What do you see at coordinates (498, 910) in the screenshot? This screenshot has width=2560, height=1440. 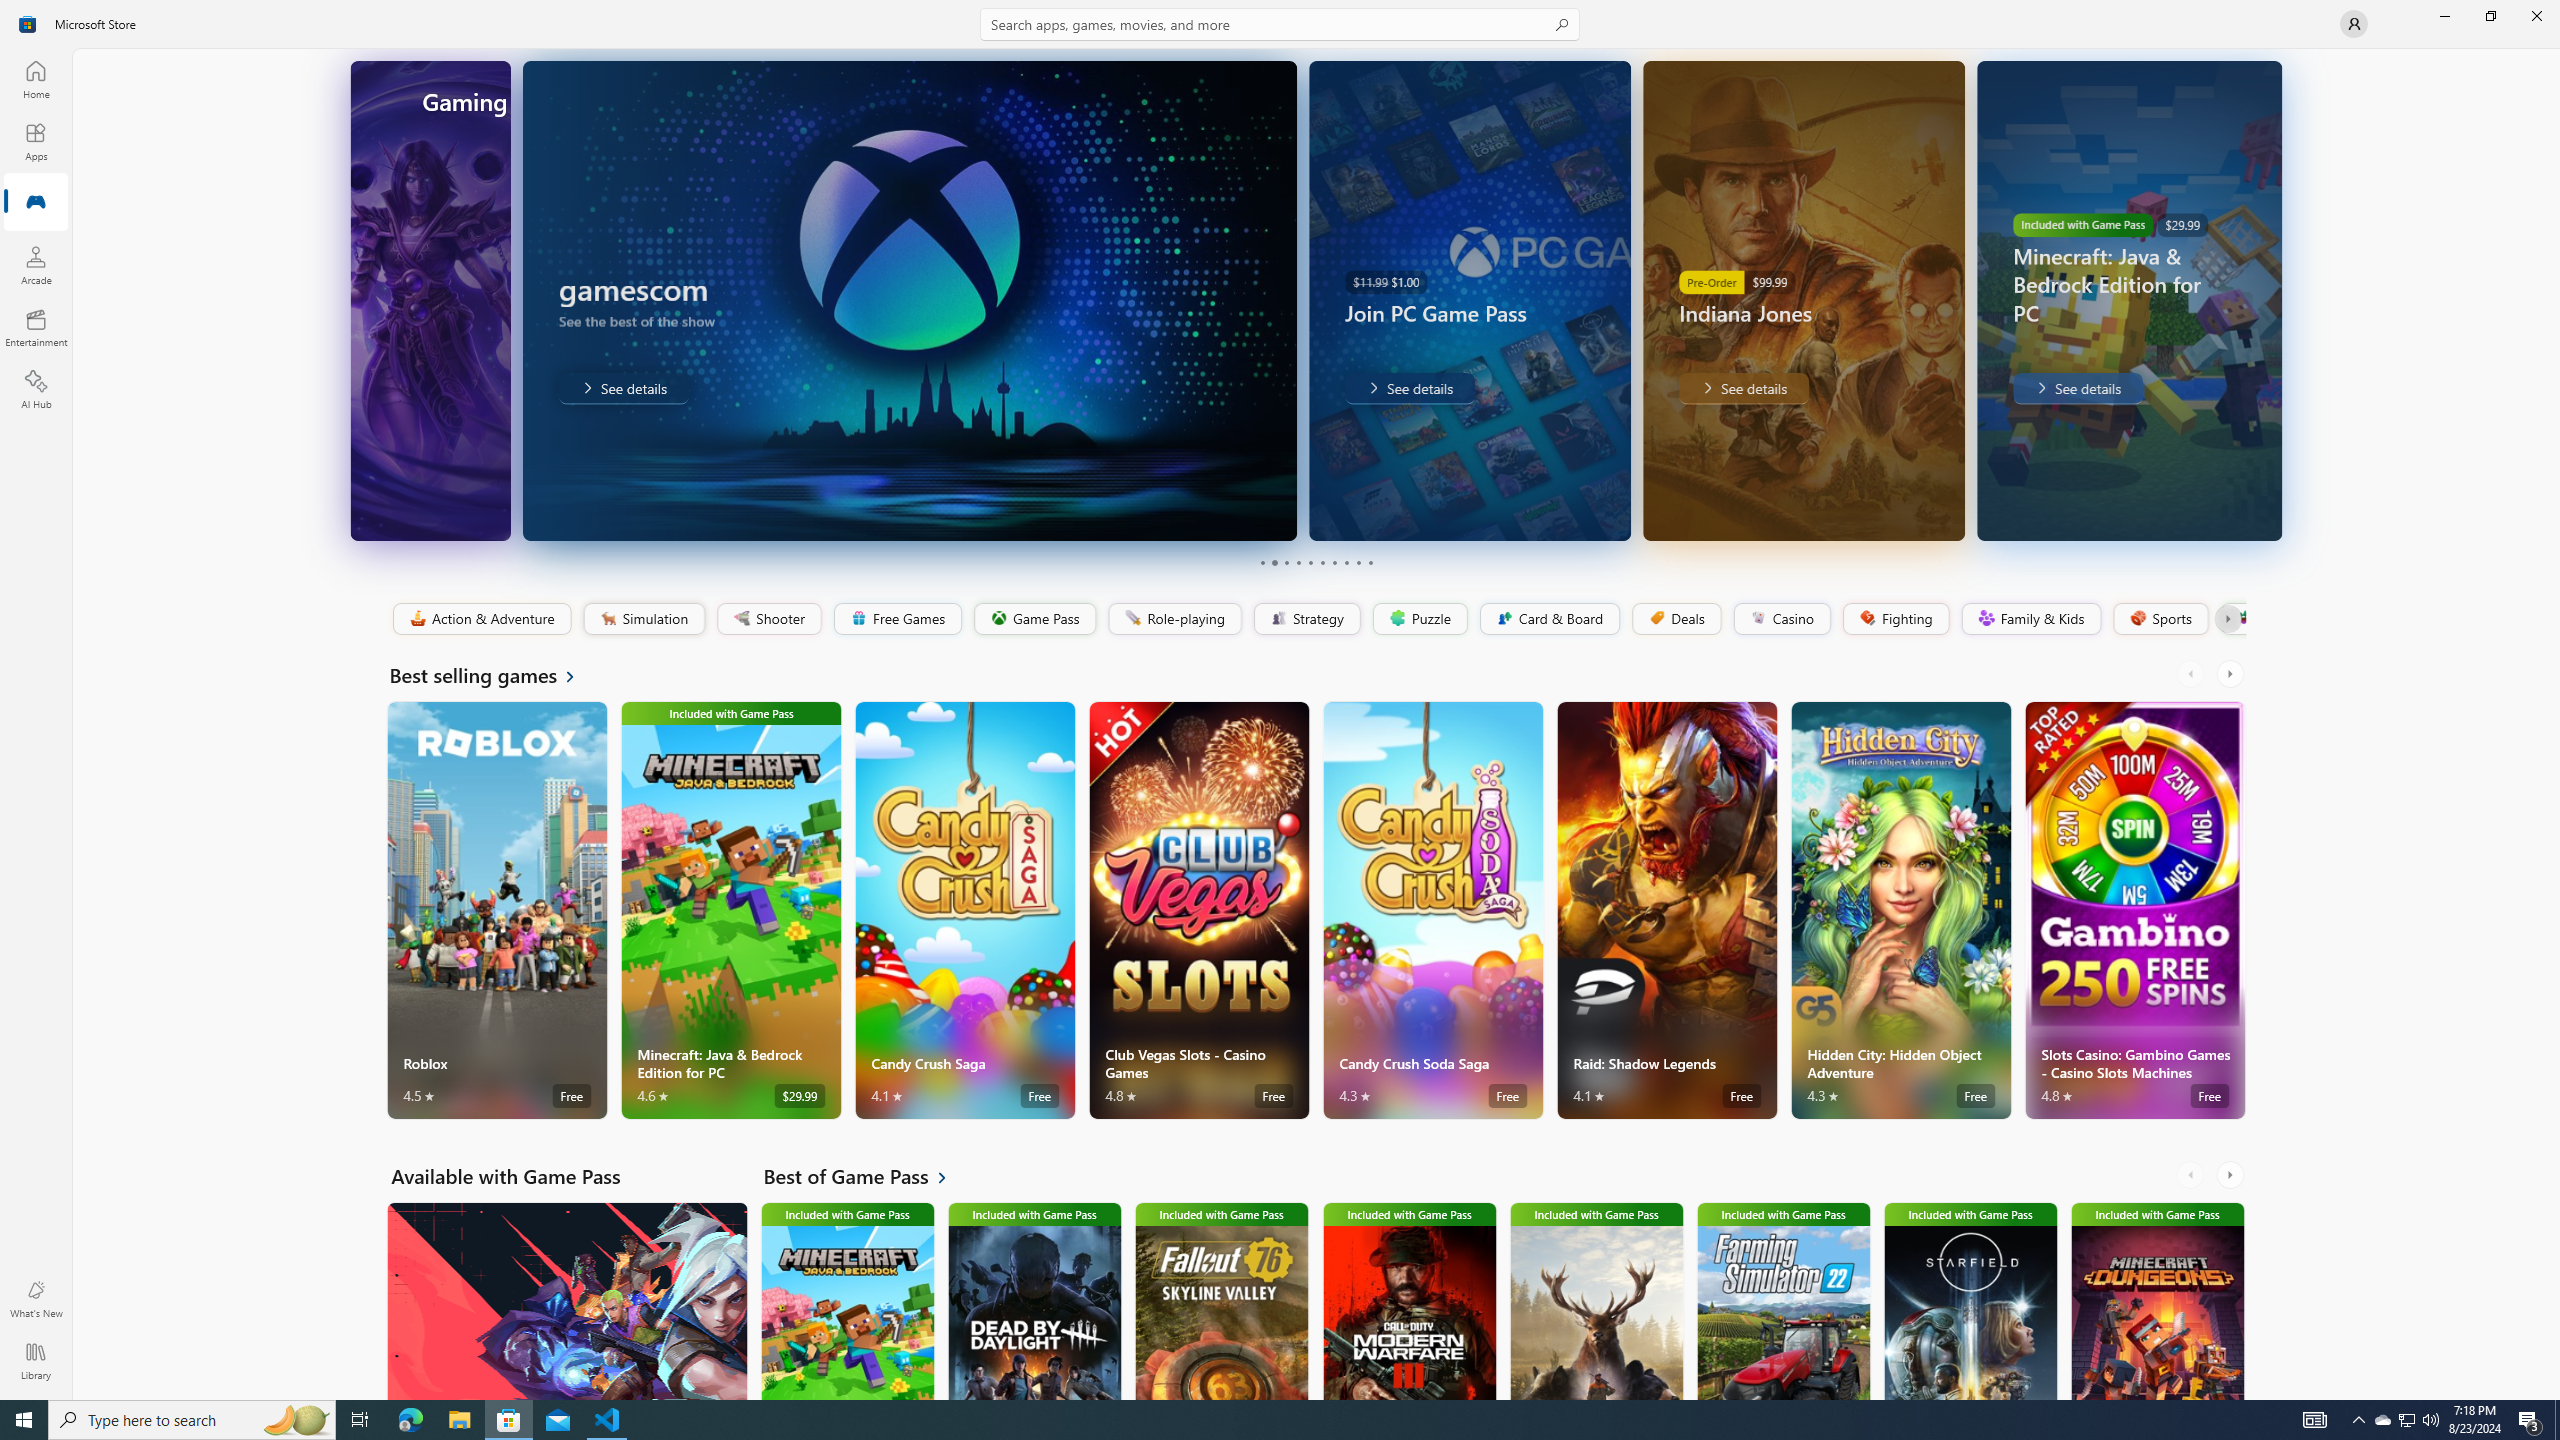 I see `Roblox. Average rating of 4.5 out of five stars. Free  ` at bounding box center [498, 910].